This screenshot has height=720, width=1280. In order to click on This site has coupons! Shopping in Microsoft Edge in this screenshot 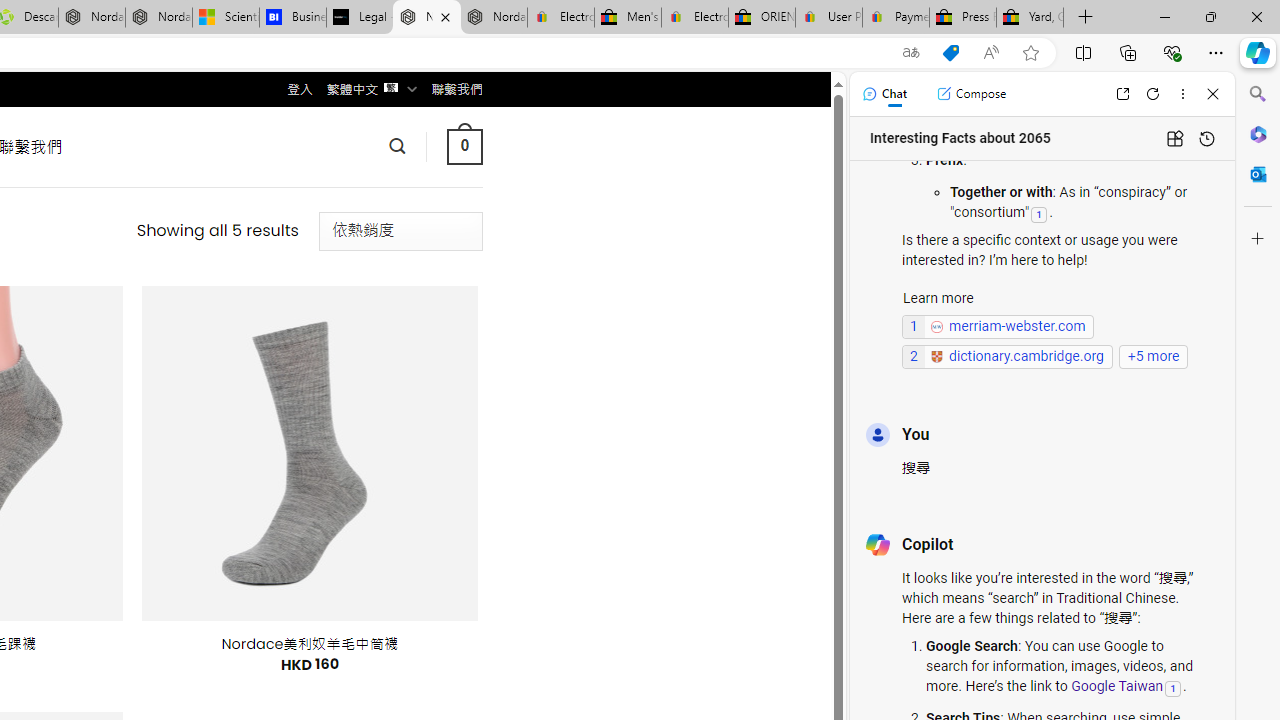, I will do `click(950, 53)`.